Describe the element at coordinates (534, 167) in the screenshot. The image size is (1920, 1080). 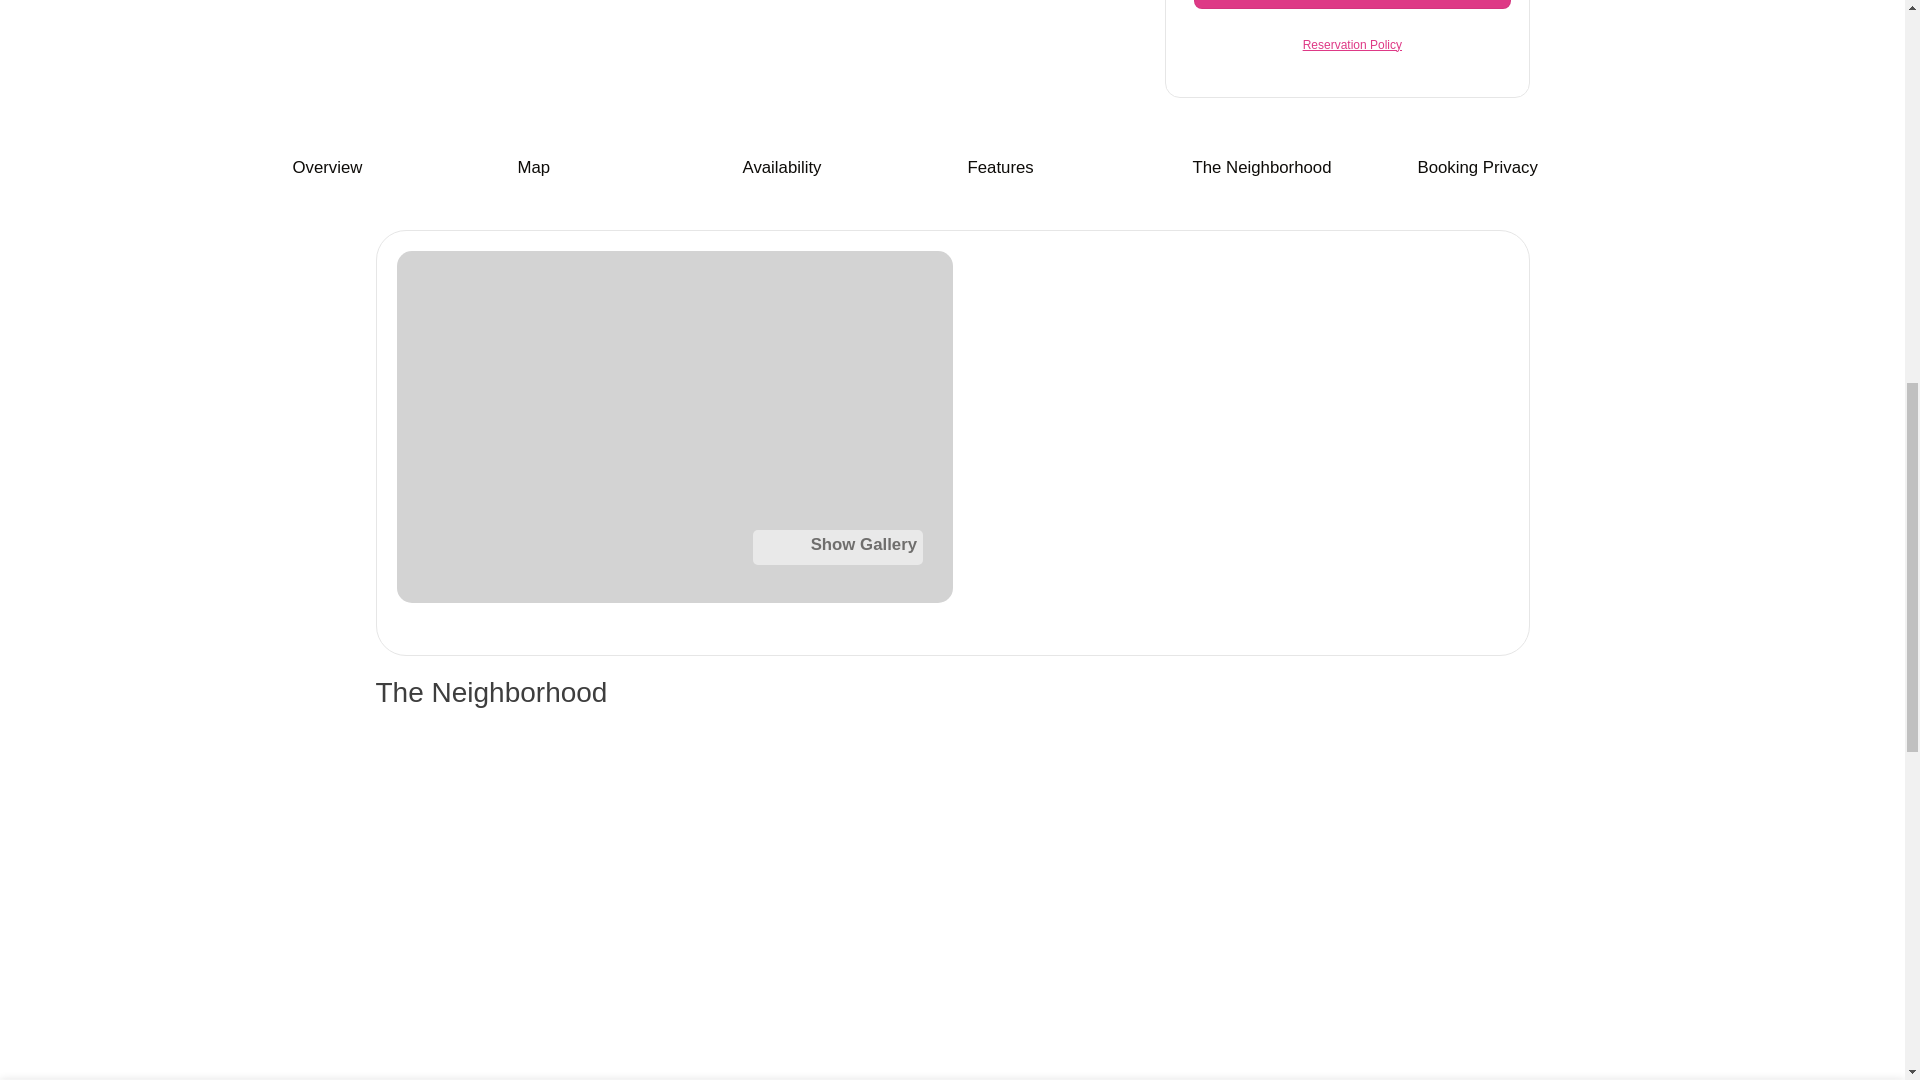
I see `Map` at that location.